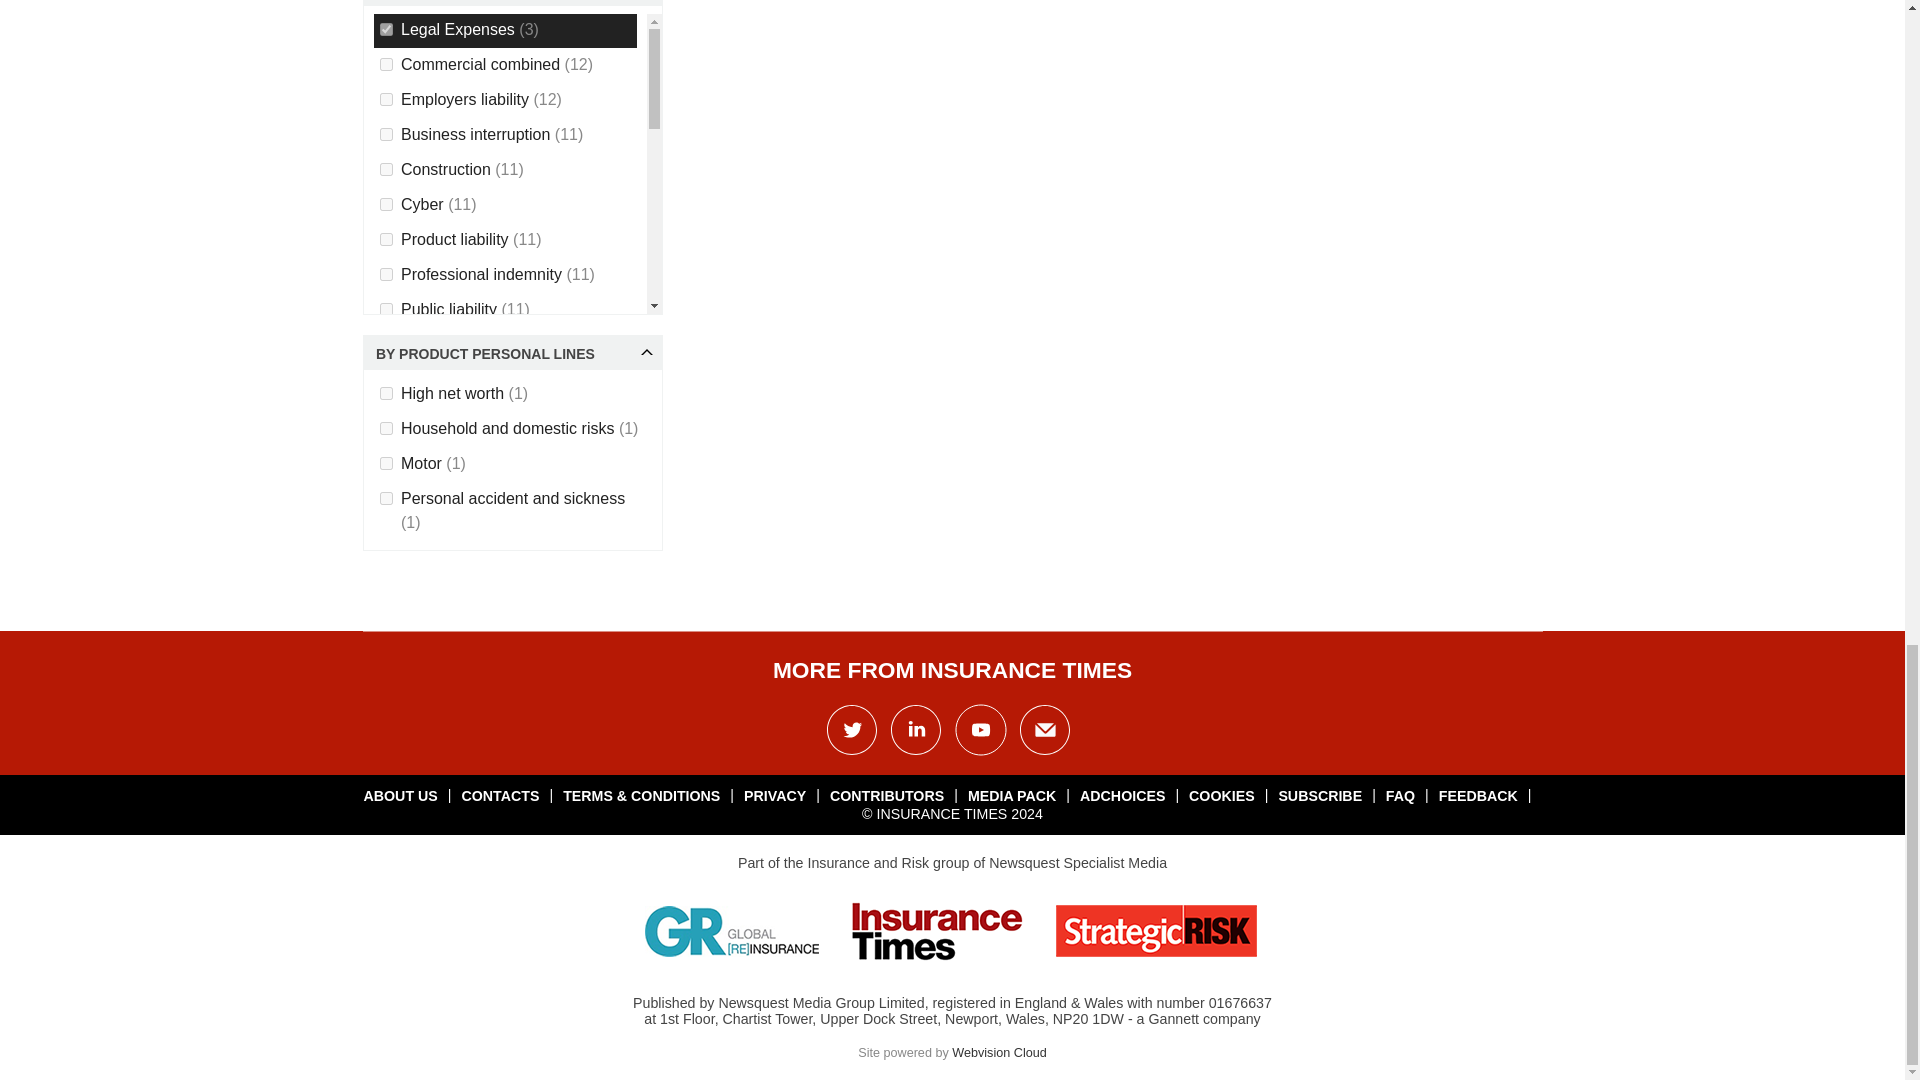  Describe the element at coordinates (386, 204) in the screenshot. I see `14137` at that location.